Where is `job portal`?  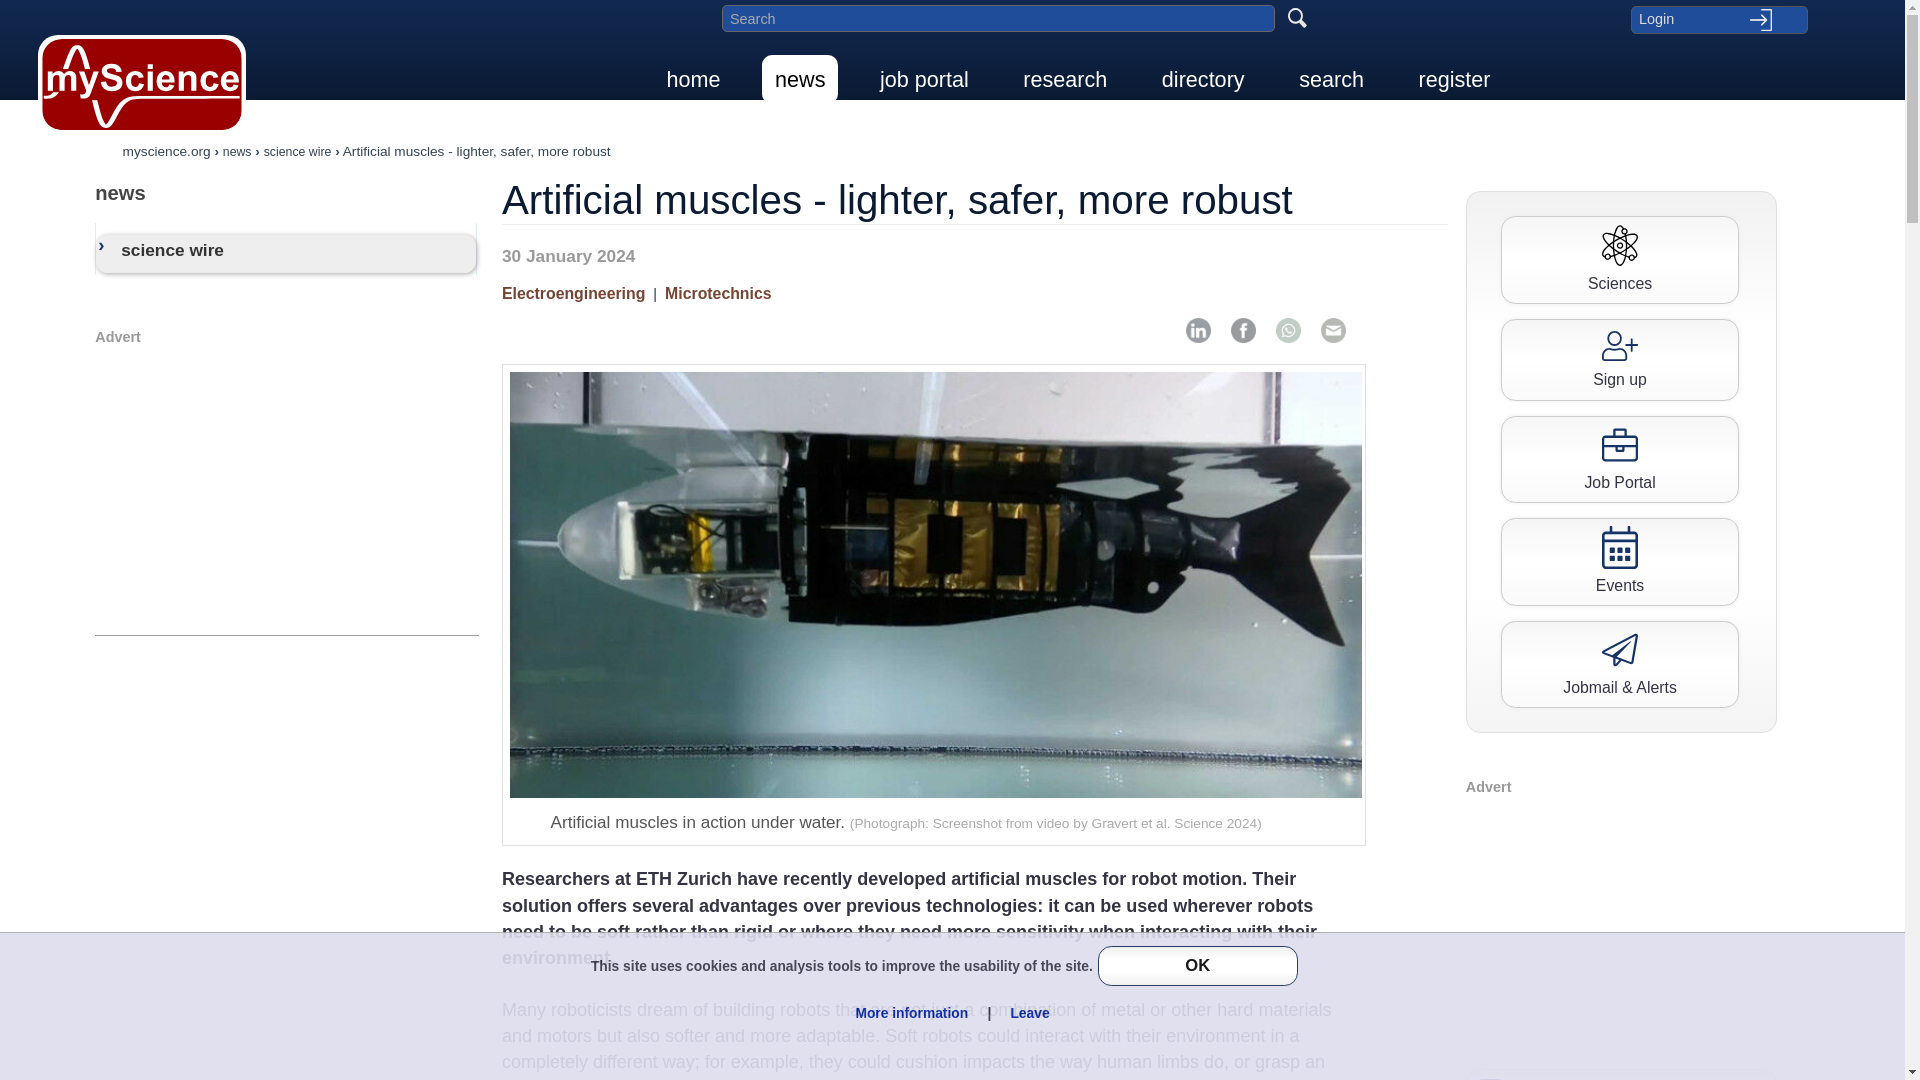 job portal is located at coordinates (924, 79).